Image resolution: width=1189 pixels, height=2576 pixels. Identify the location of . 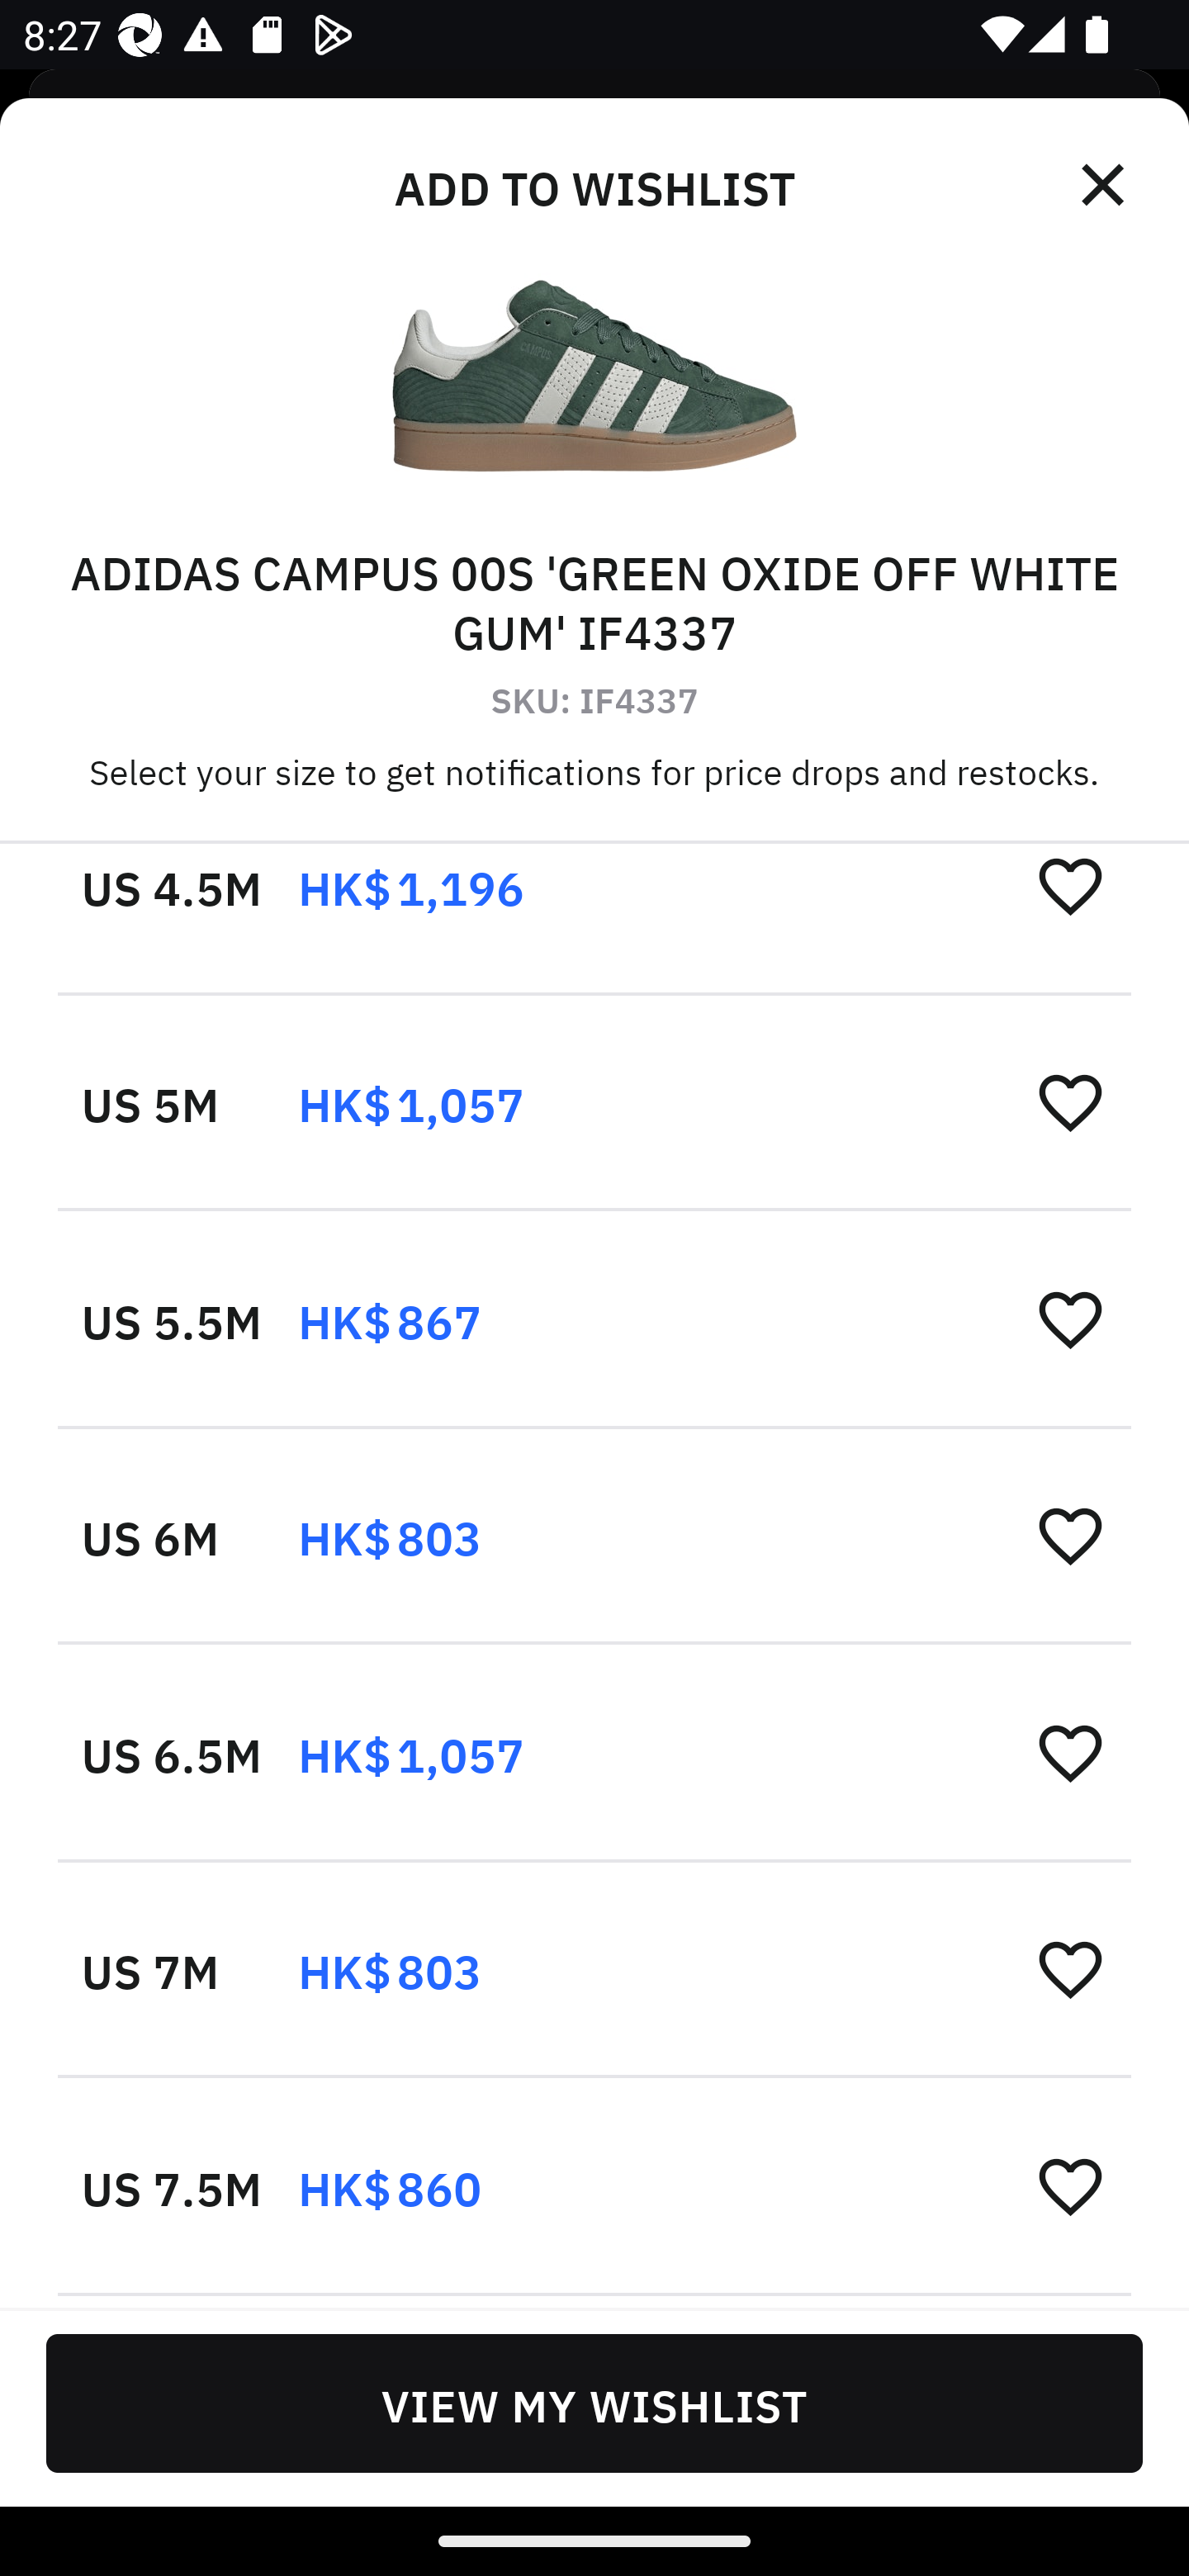
(1105, 185).